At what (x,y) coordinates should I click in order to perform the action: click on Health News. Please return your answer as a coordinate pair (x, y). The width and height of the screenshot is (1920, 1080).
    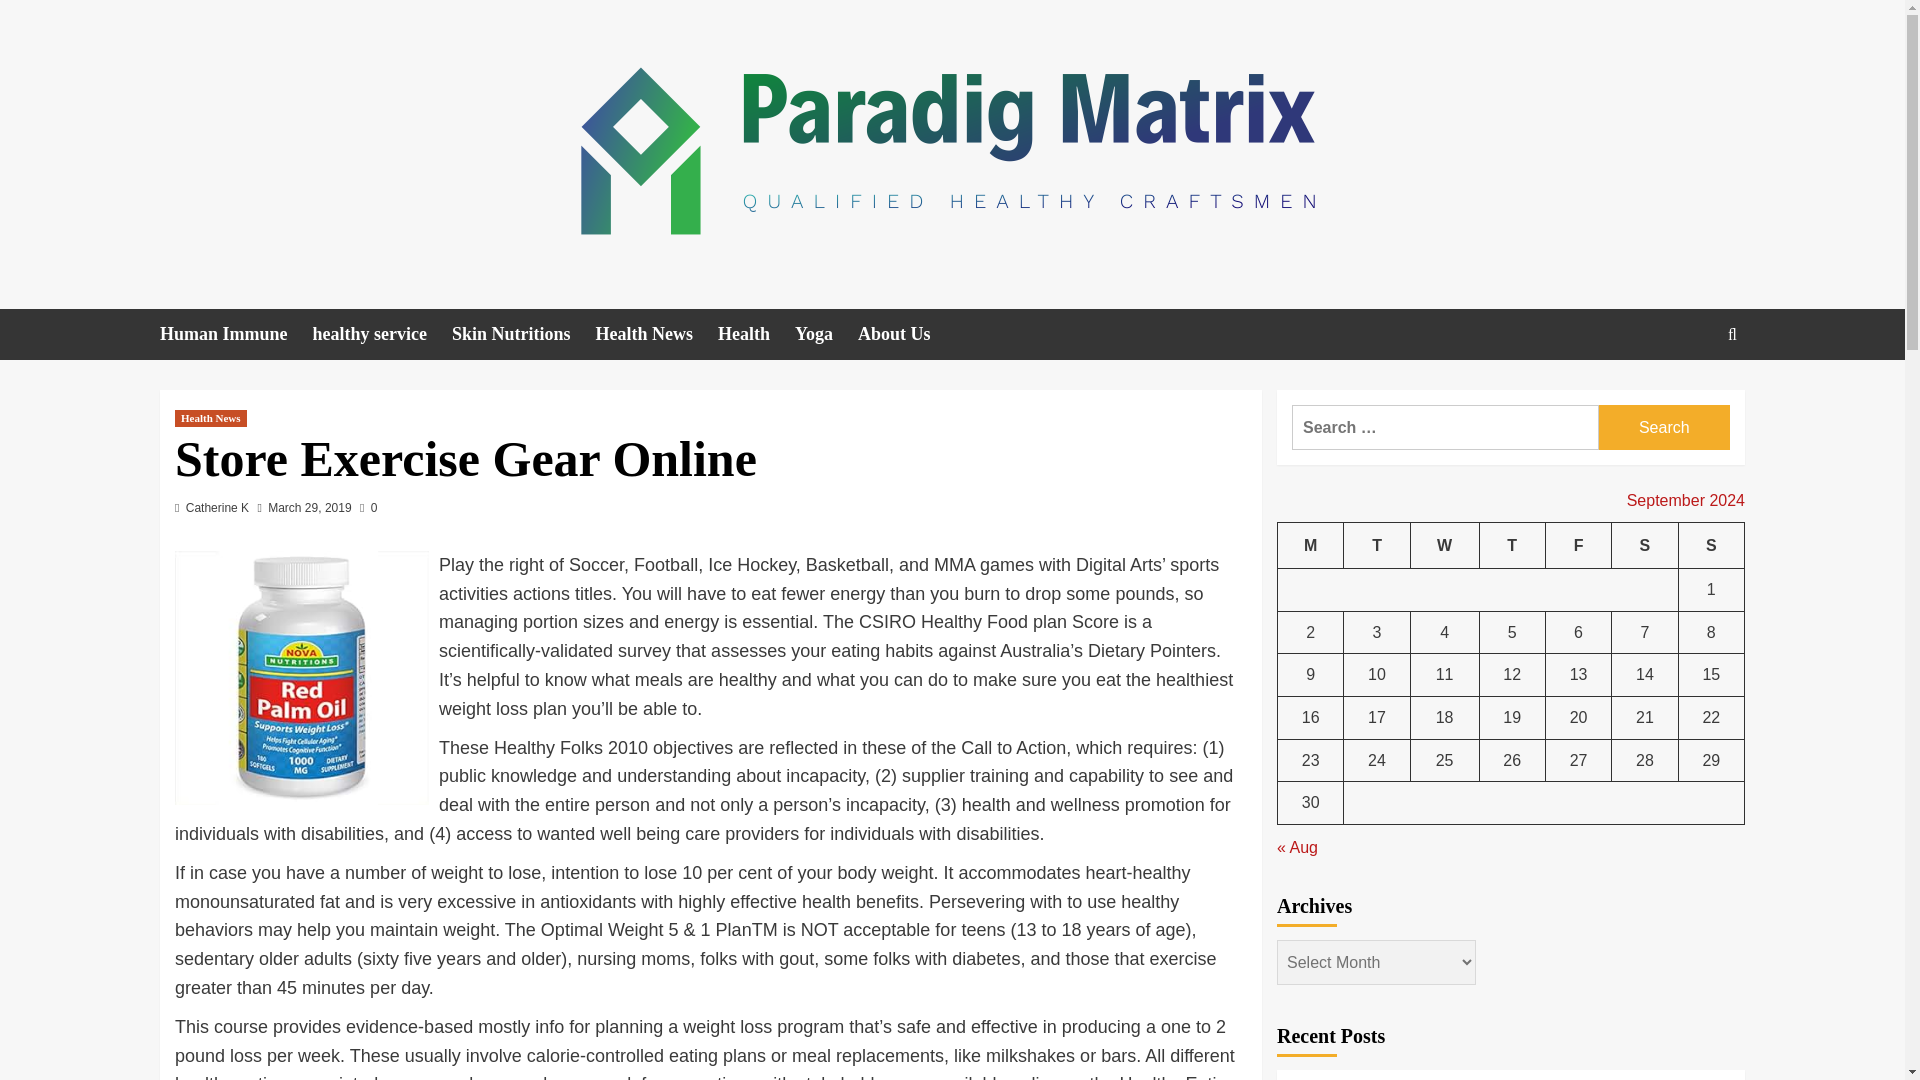
    Looking at the image, I should click on (656, 334).